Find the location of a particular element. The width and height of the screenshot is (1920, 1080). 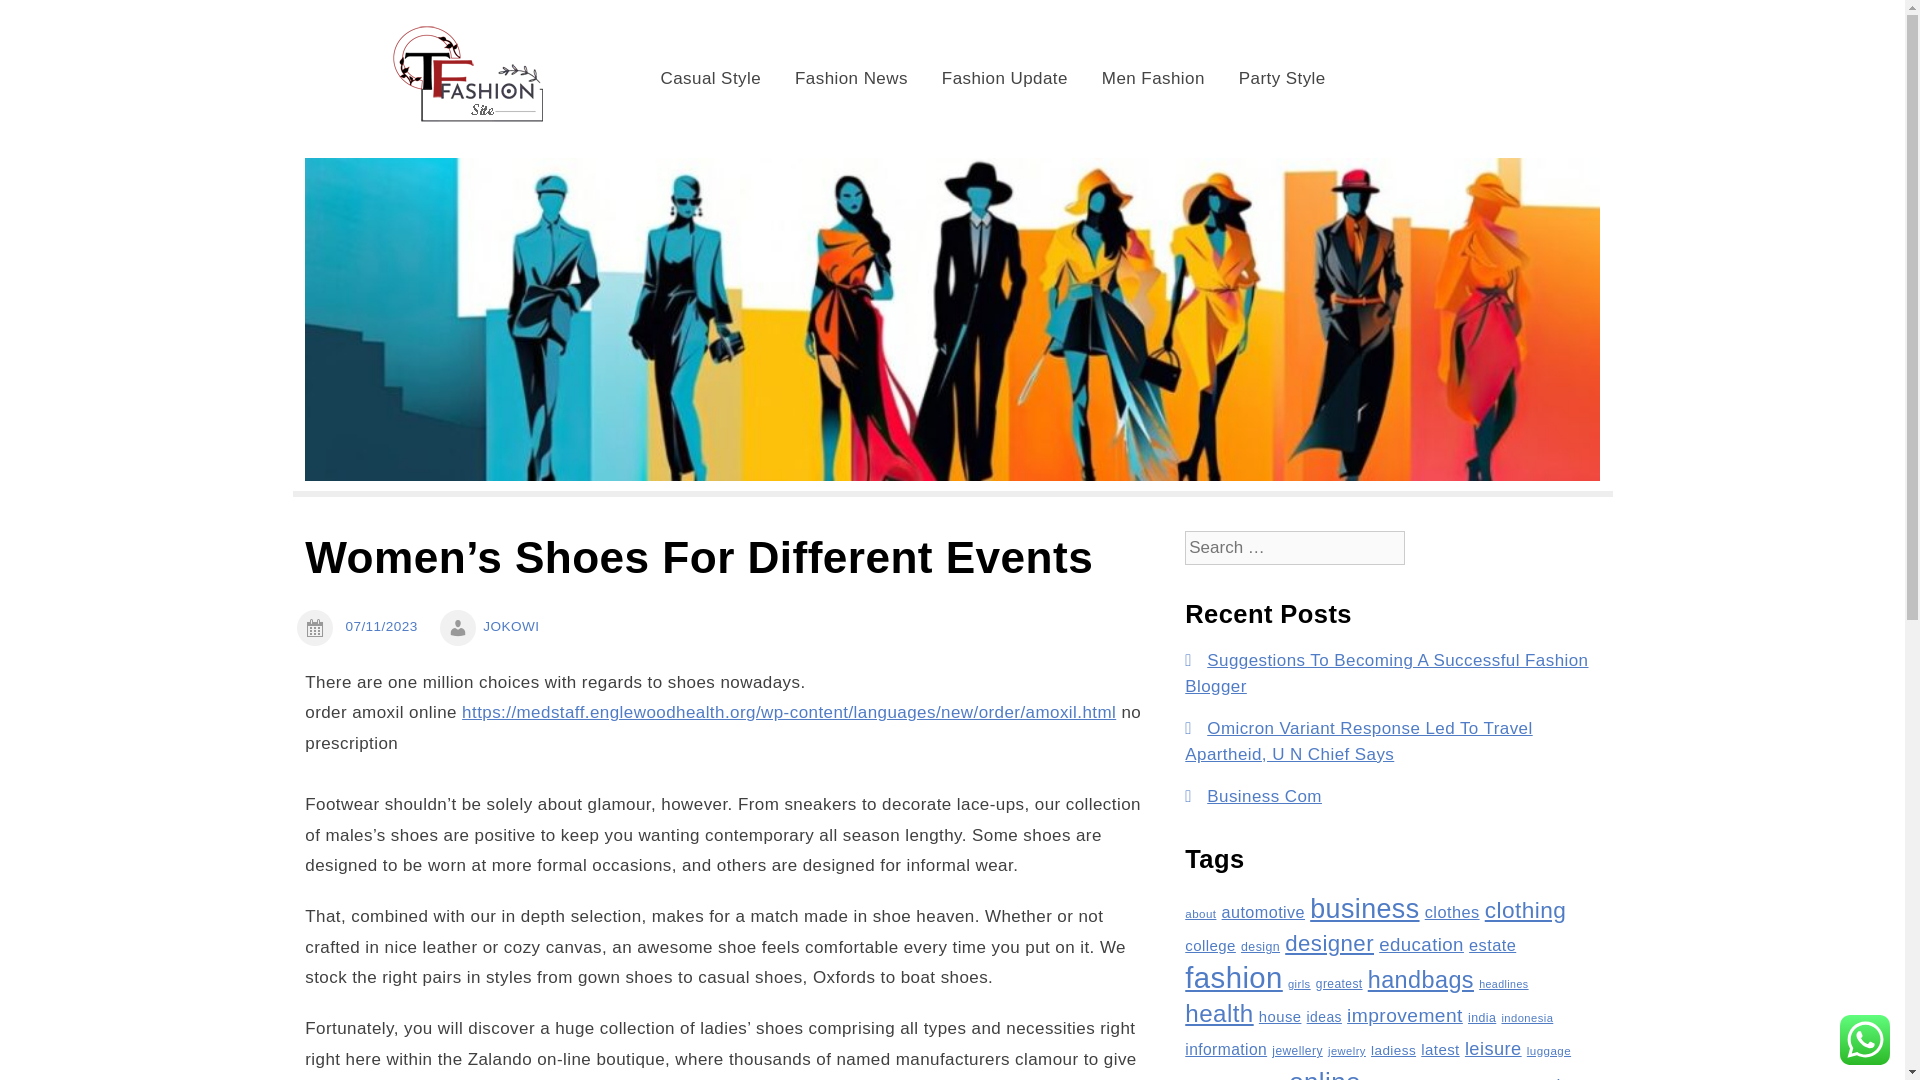

about is located at coordinates (1200, 914).